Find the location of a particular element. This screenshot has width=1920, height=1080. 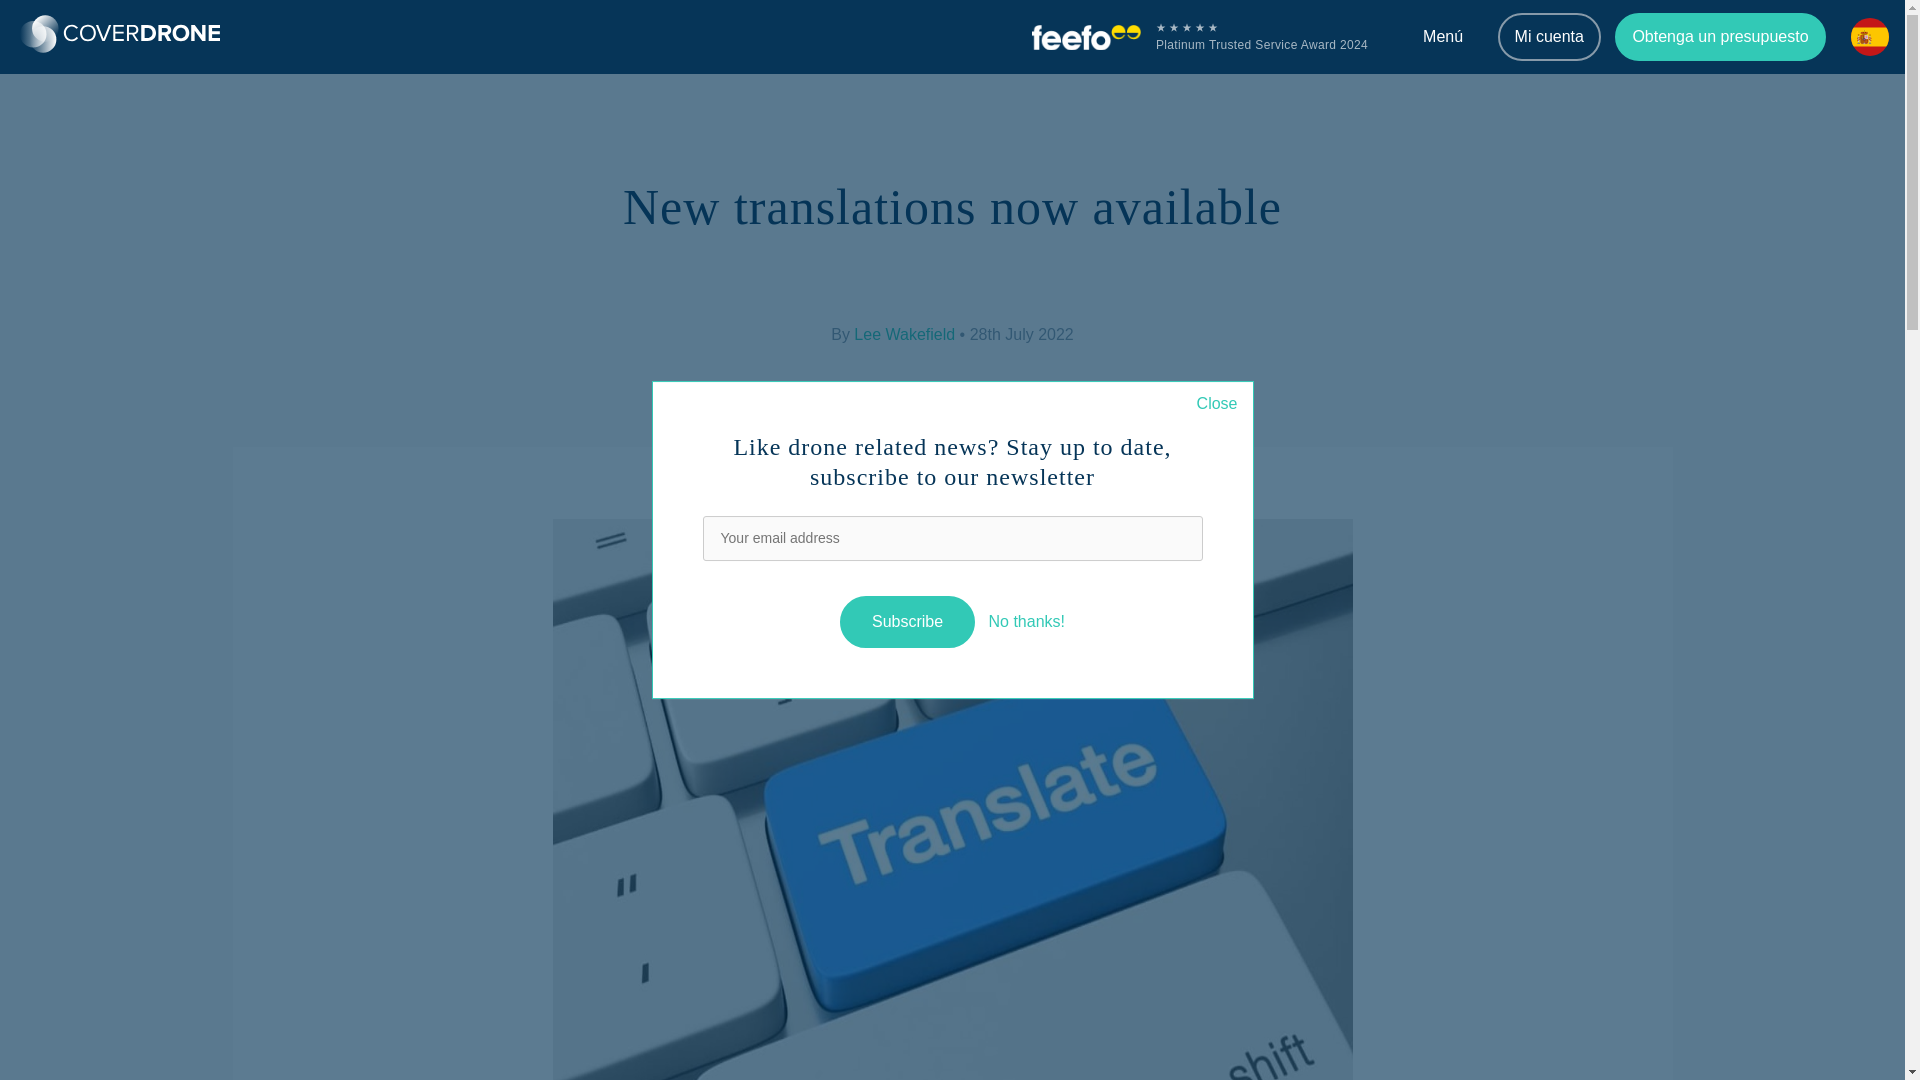

Lee Wakefield is located at coordinates (905, 335).